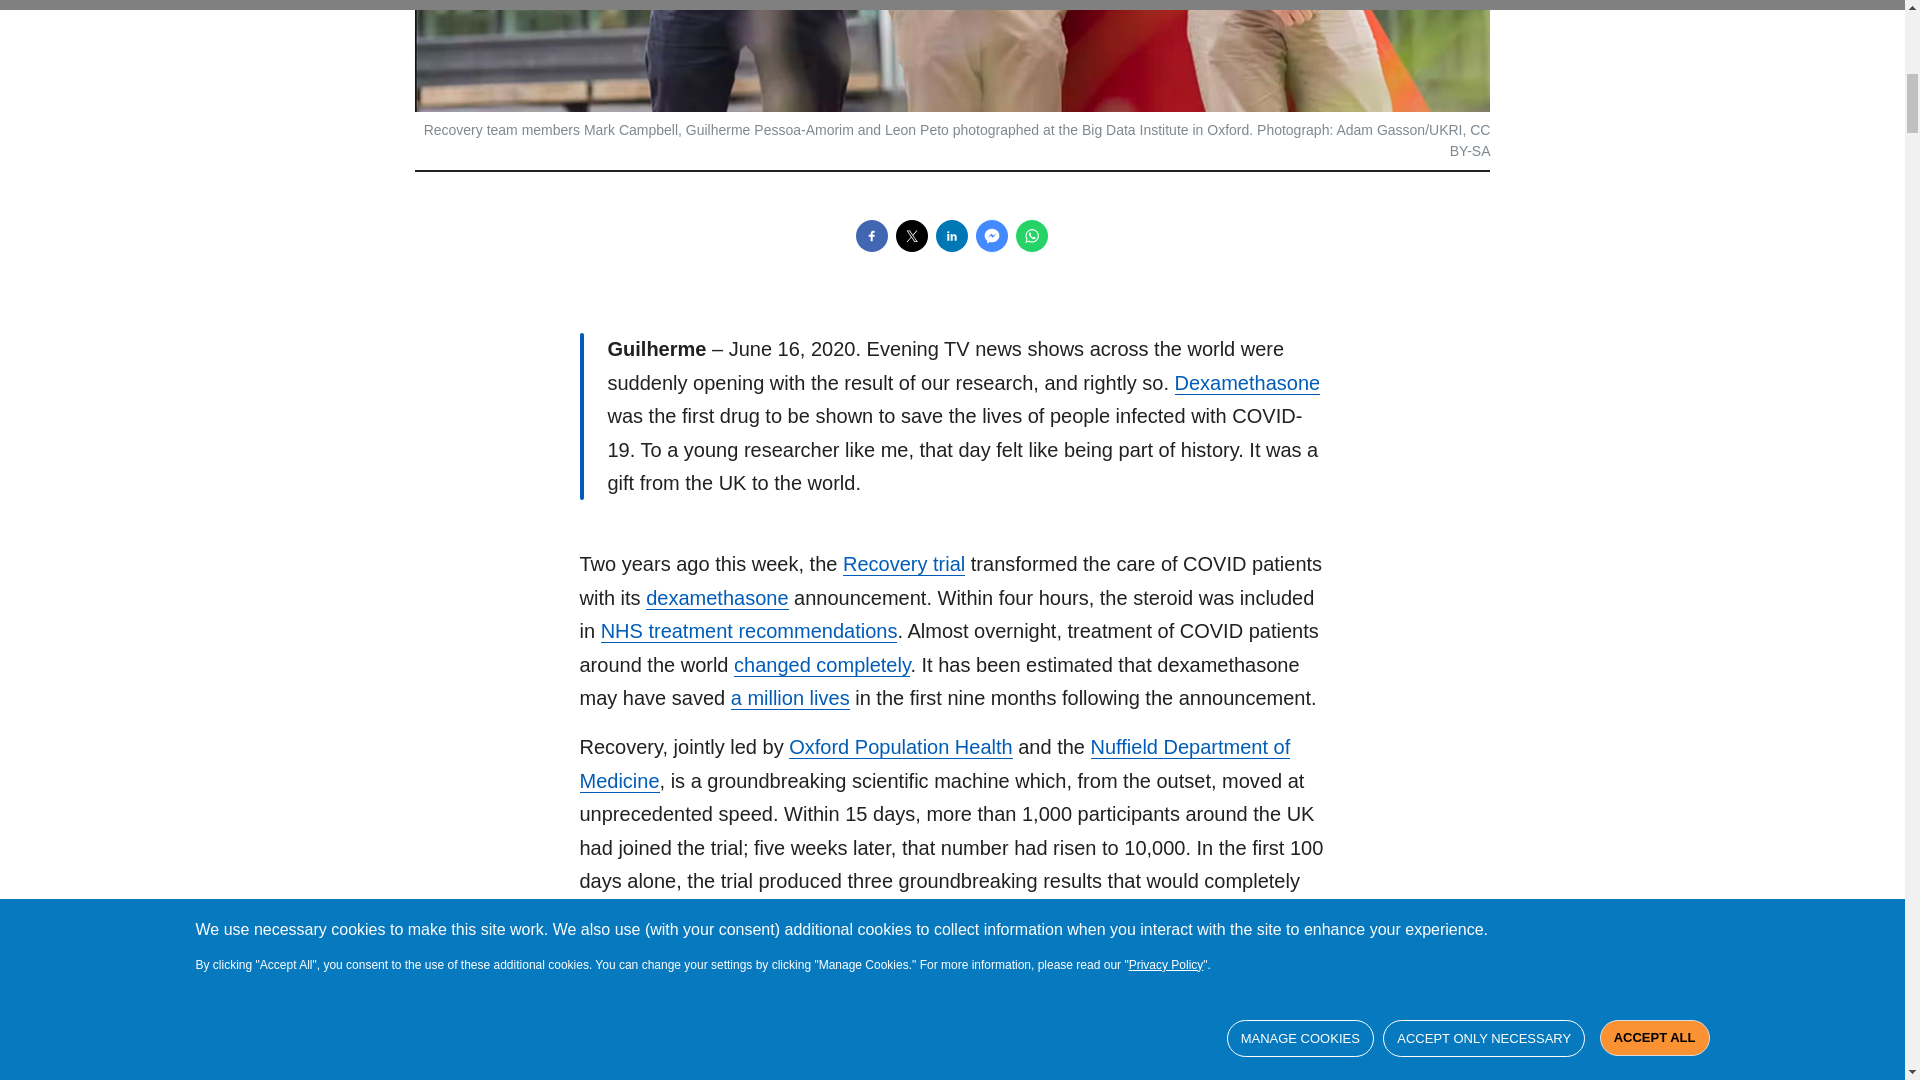  Describe the element at coordinates (749, 630) in the screenshot. I see `NHS treatment recommendations` at that location.